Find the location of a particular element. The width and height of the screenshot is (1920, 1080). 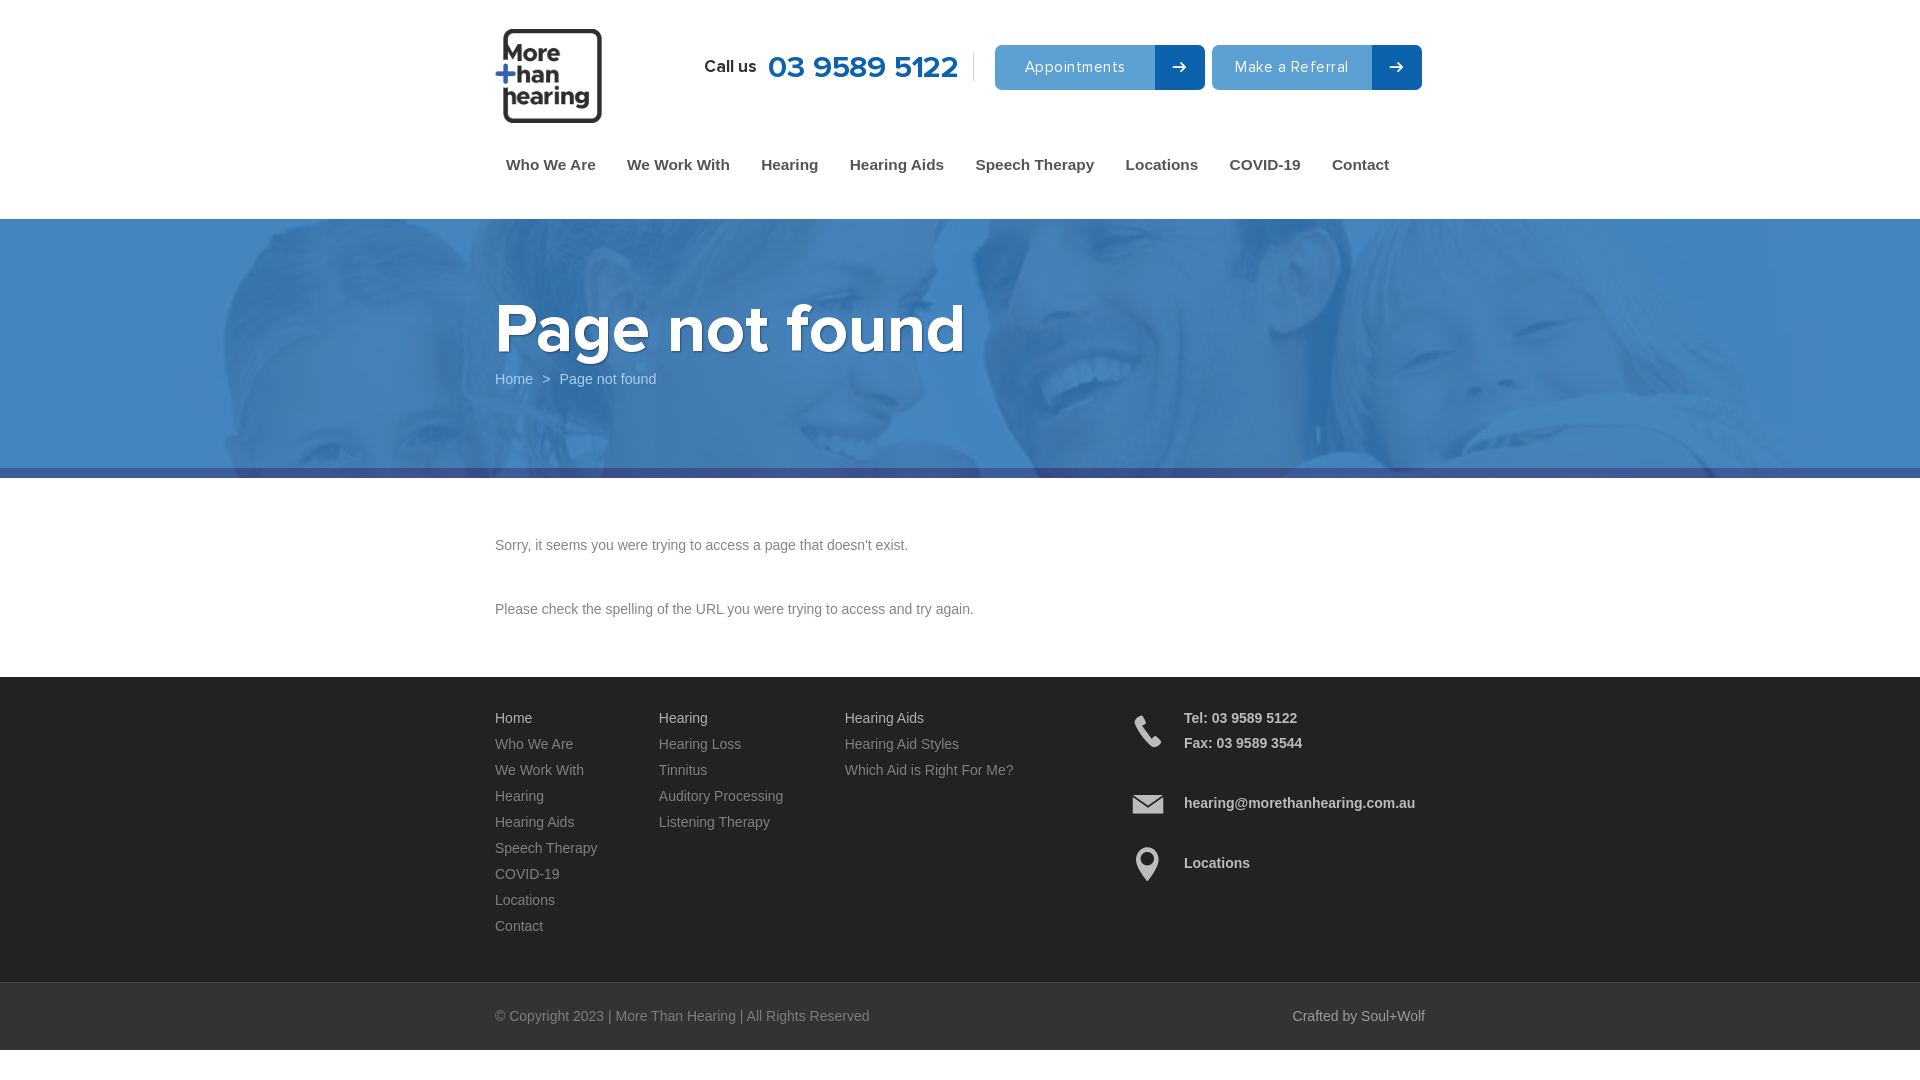

Hearing Aids is located at coordinates (897, 165).